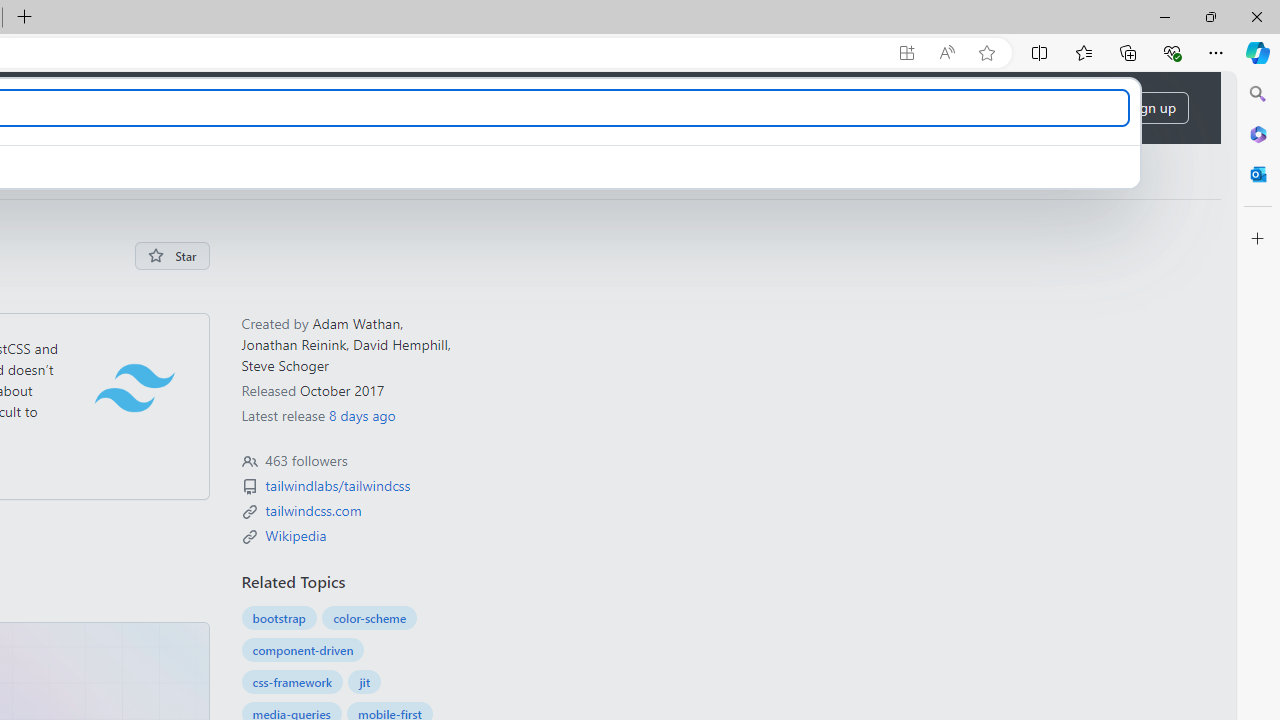 The width and height of the screenshot is (1280, 720). What do you see at coordinates (249, 462) in the screenshot?
I see `Topic followers` at bounding box center [249, 462].